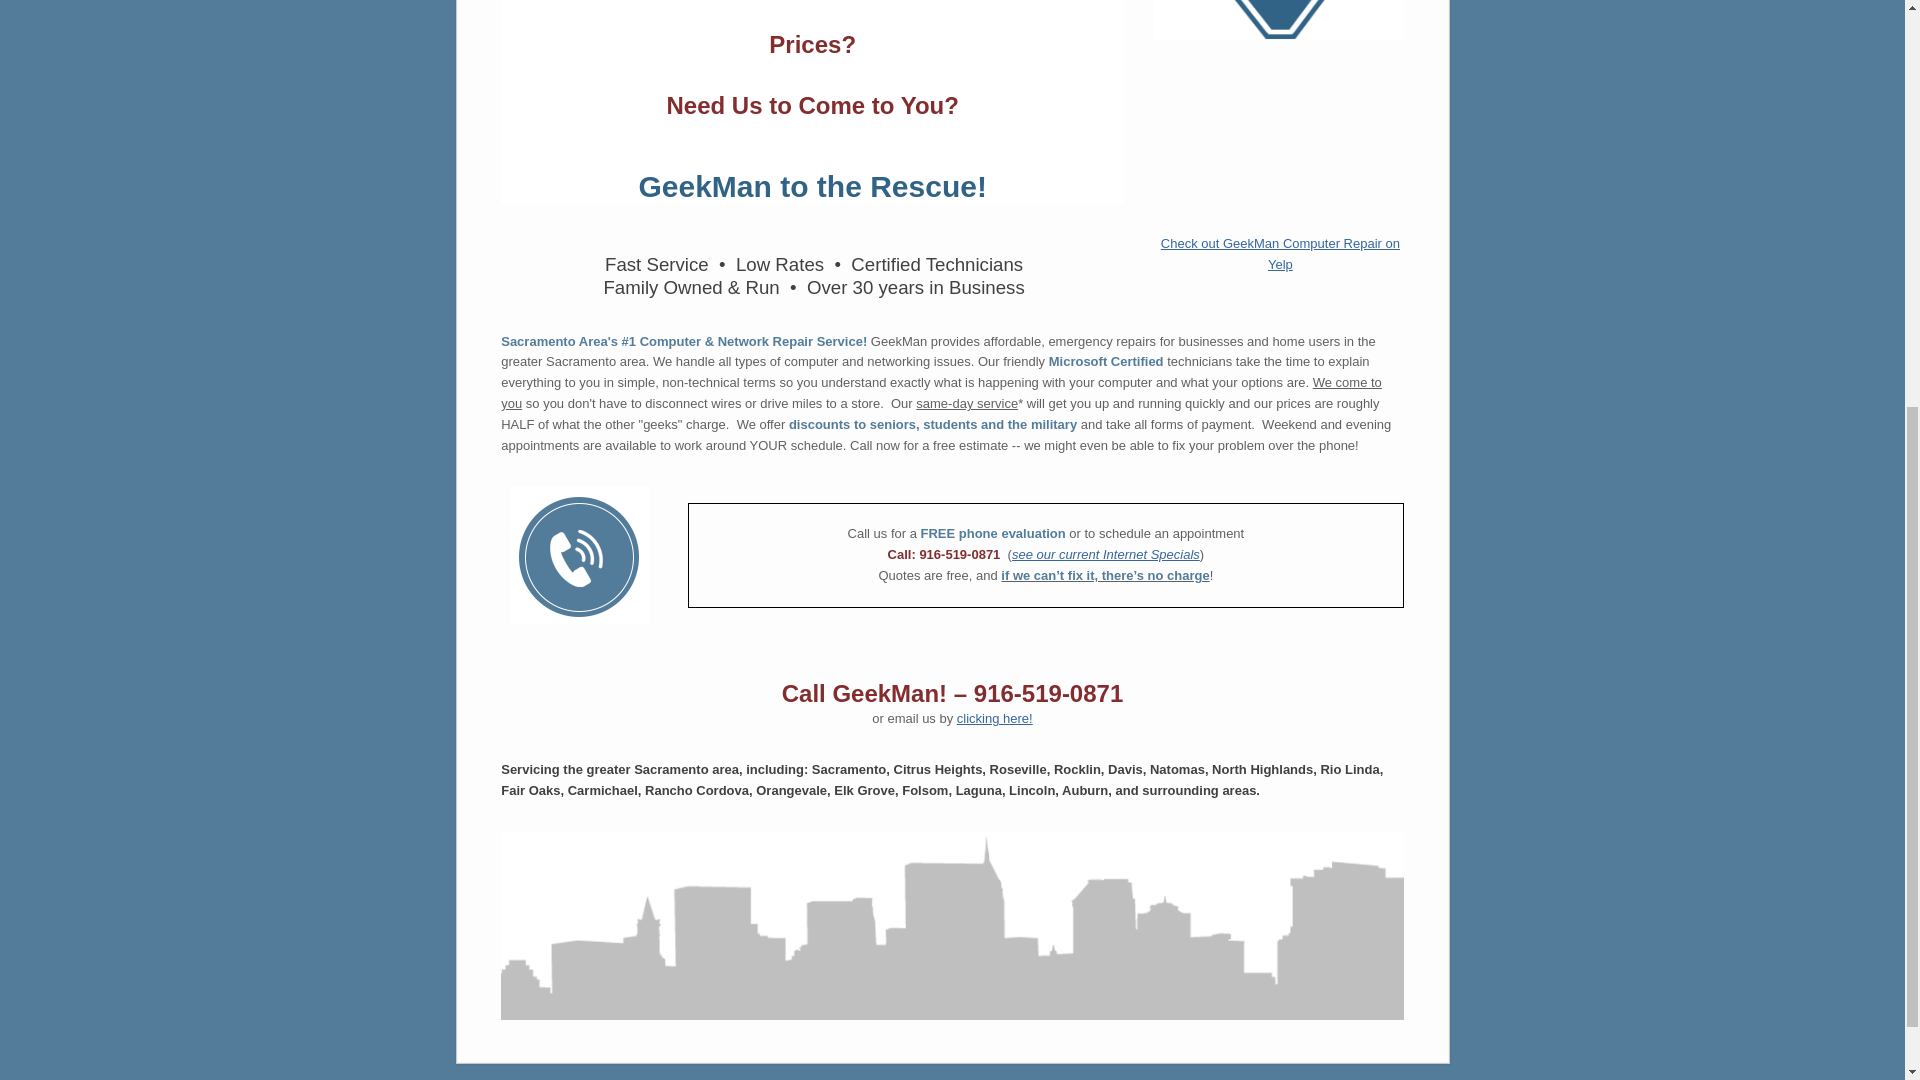 The height and width of the screenshot is (1080, 1920). What do you see at coordinates (1106, 554) in the screenshot?
I see `see our current Internet Specials` at bounding box center [1106, 554].